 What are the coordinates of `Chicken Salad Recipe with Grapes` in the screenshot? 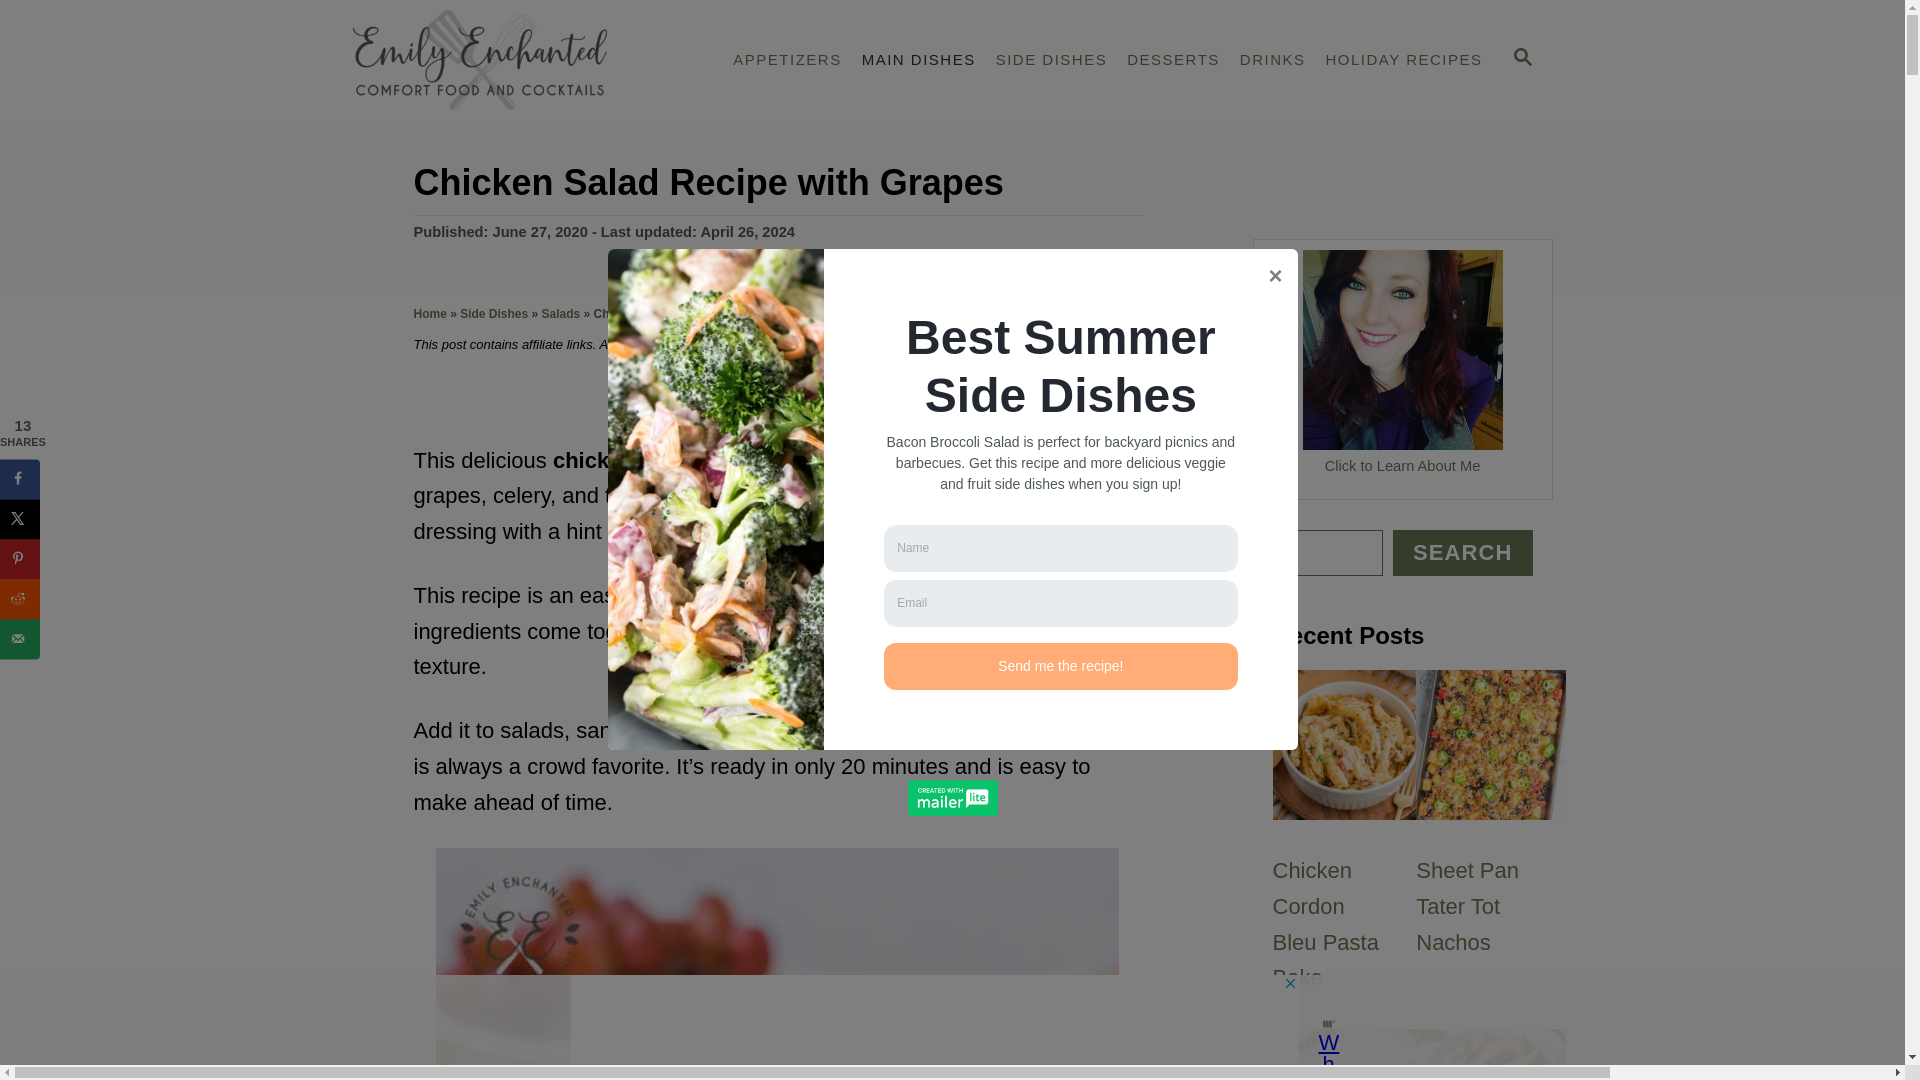 It's located at (777, 964).